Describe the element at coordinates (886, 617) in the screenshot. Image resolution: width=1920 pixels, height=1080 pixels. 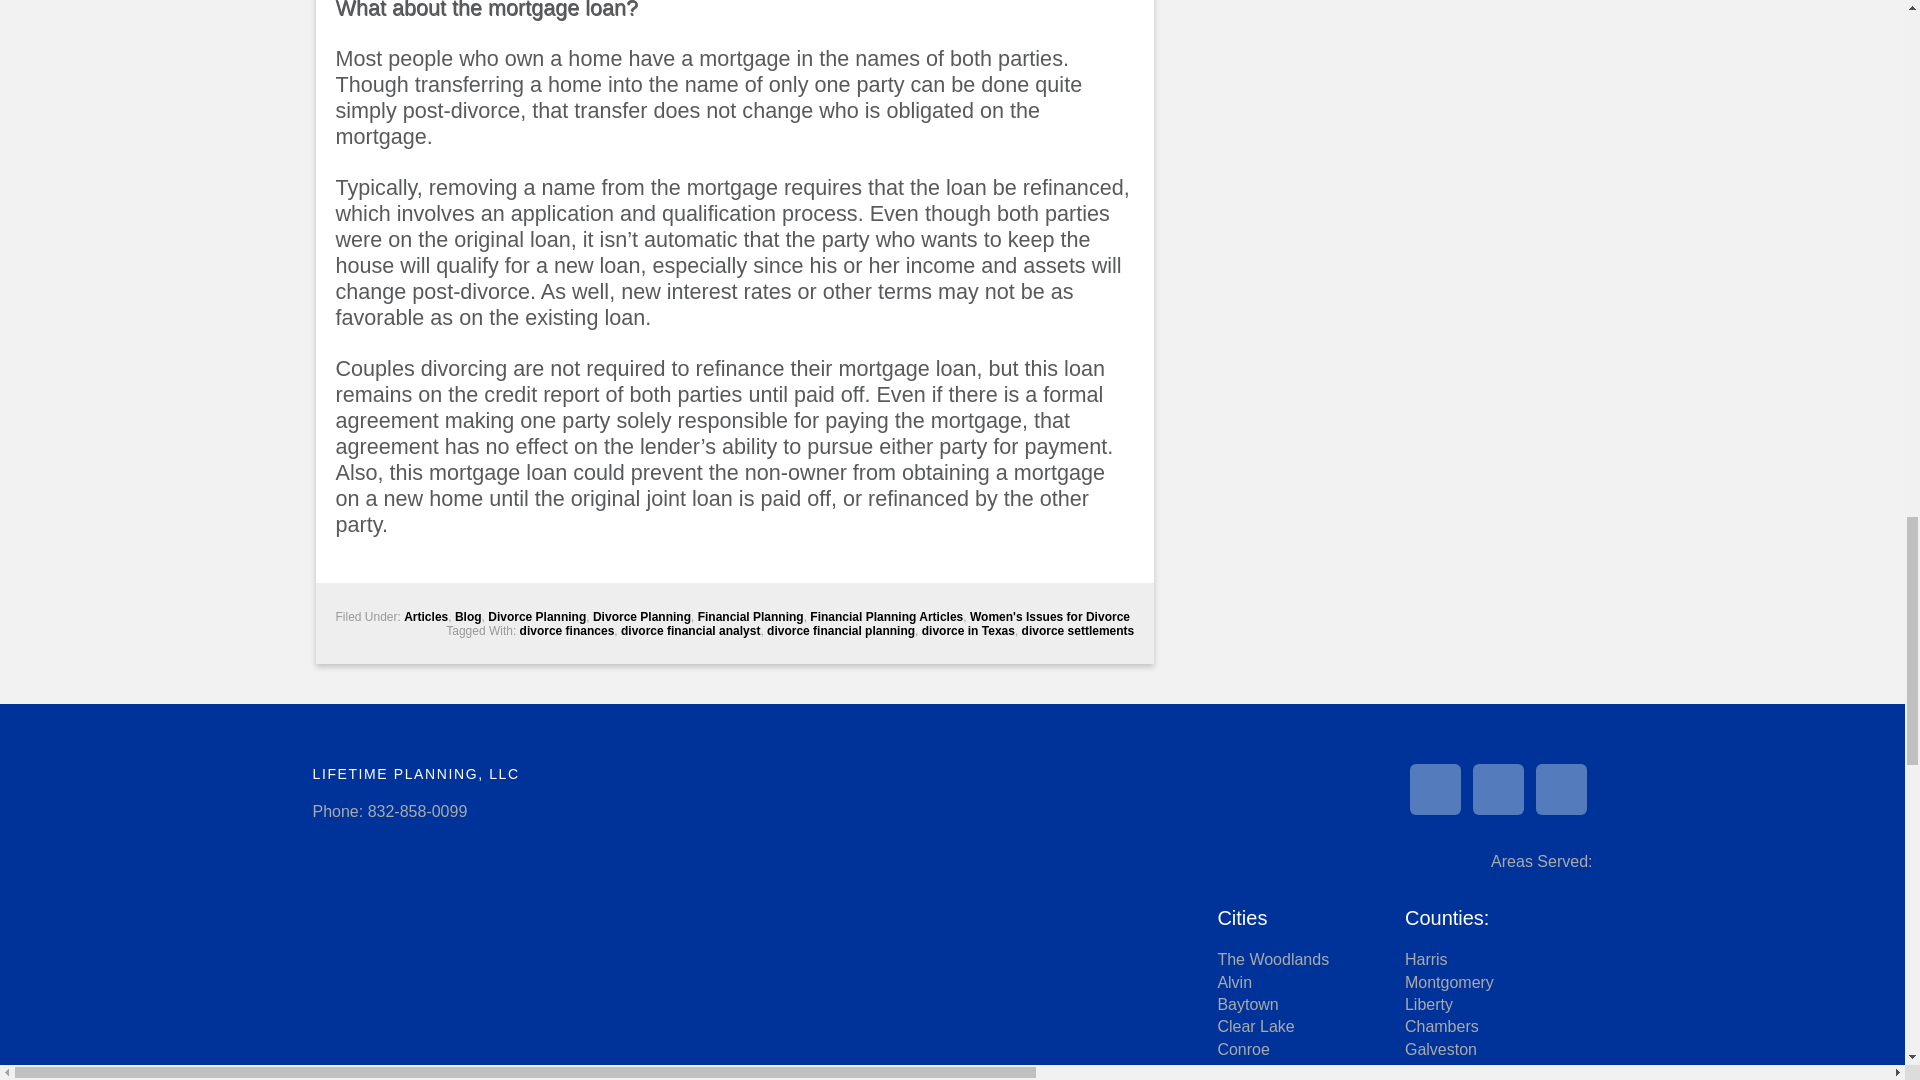
I see `Financial Planning Articles` at that location.